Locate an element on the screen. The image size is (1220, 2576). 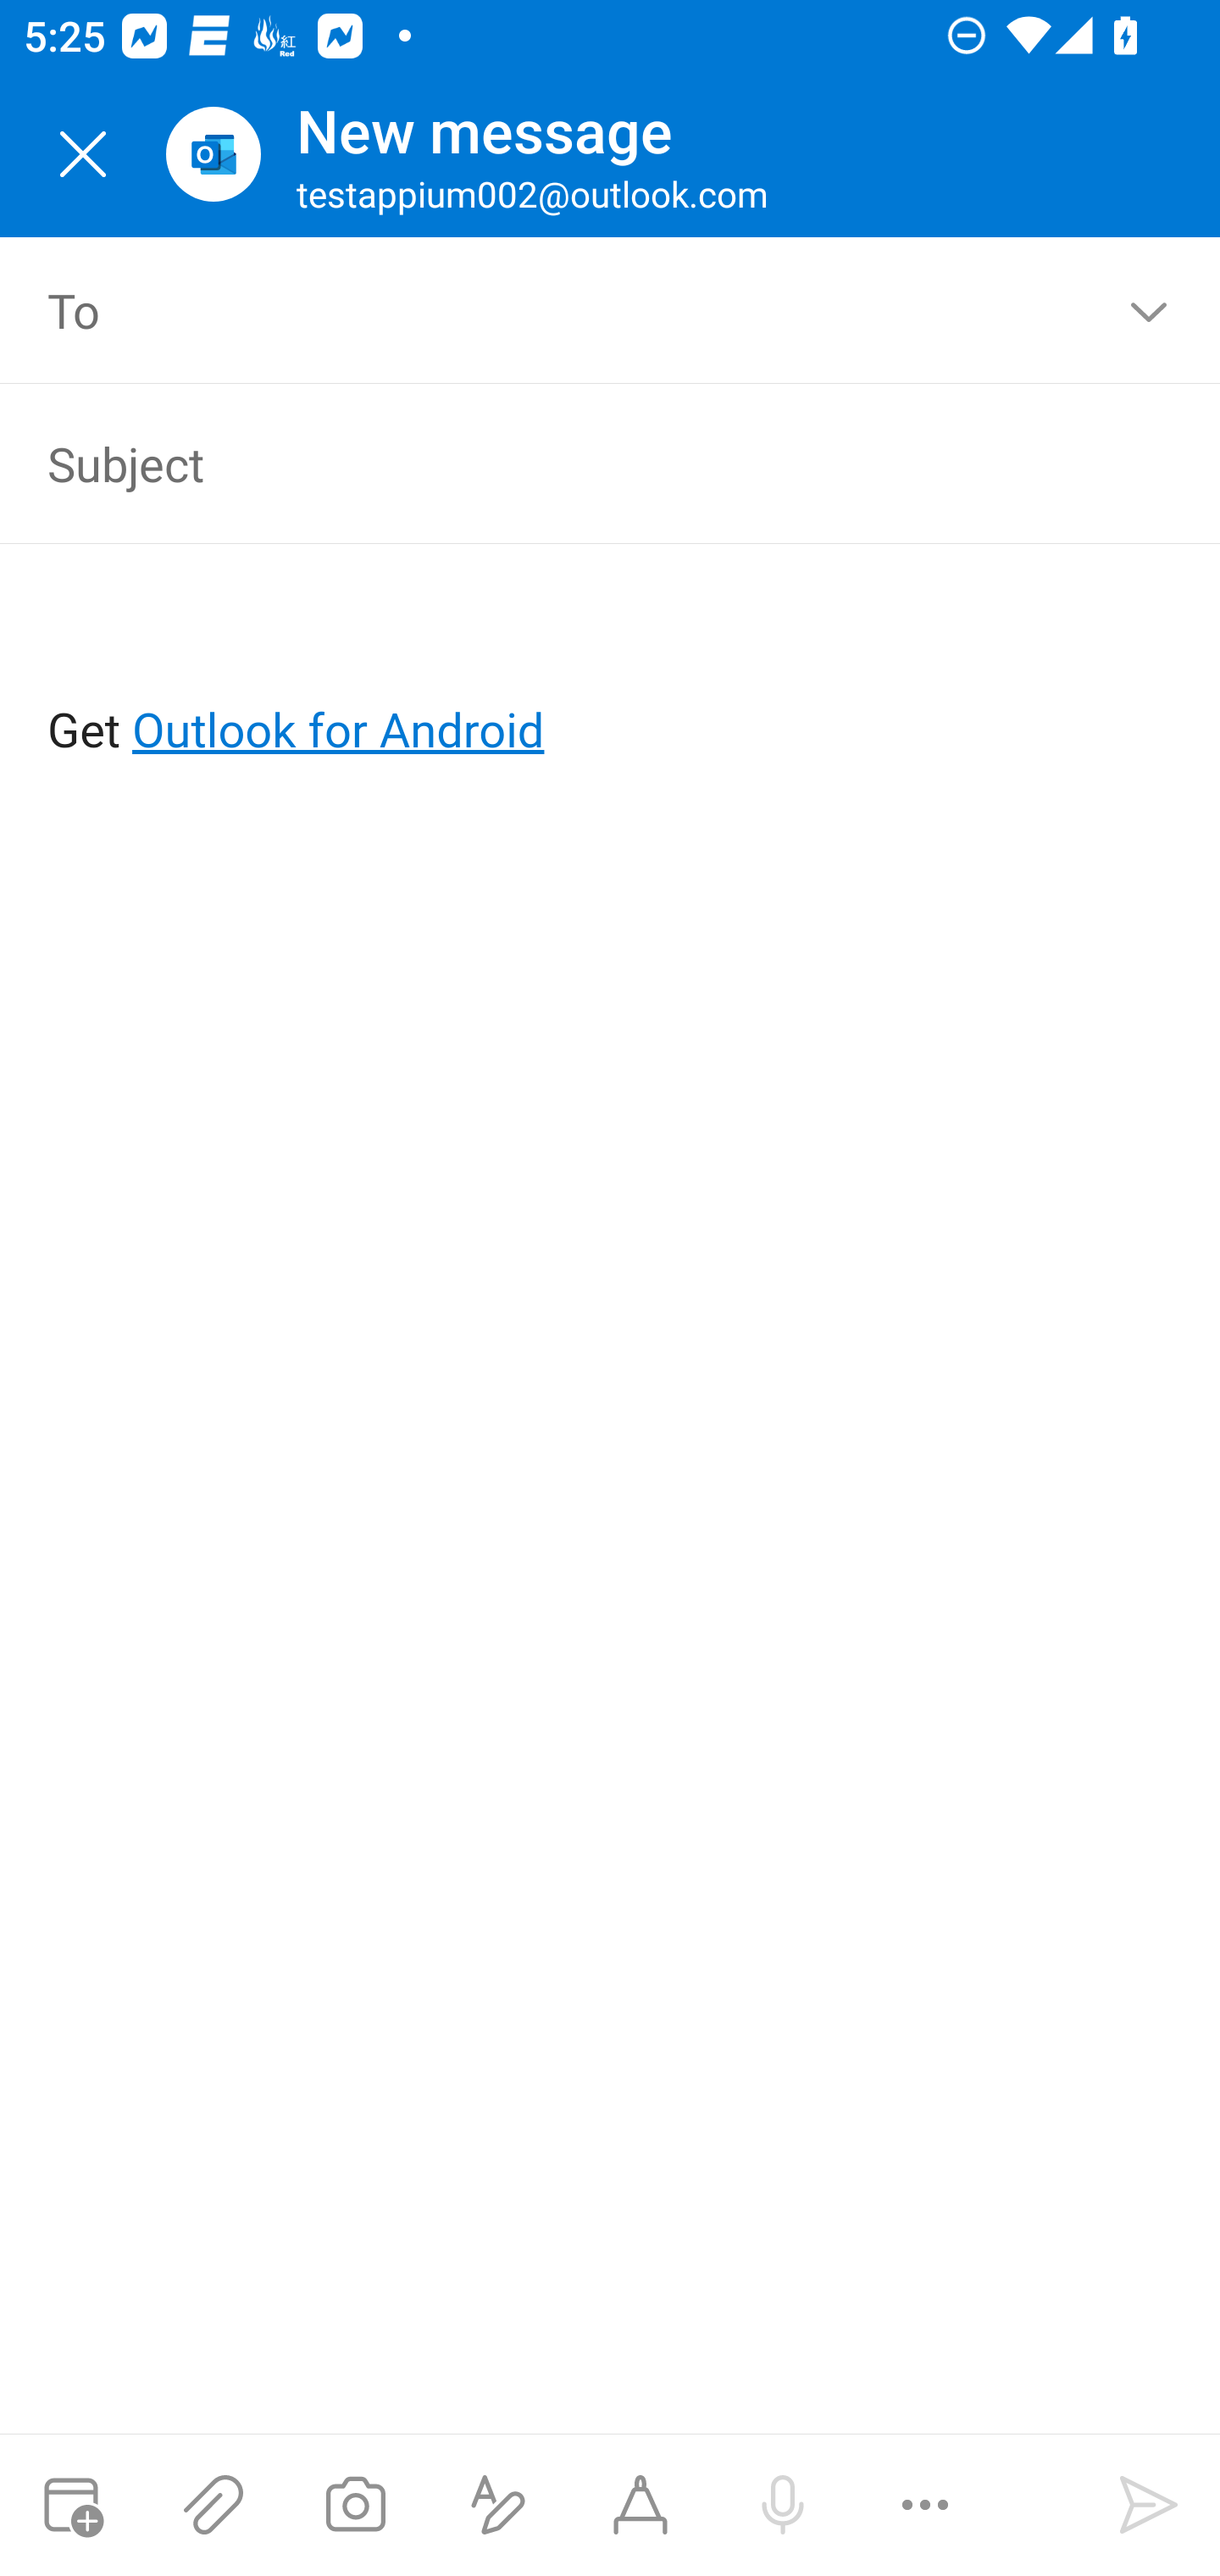
Show formatting options is located at coordinates (498, 2505).